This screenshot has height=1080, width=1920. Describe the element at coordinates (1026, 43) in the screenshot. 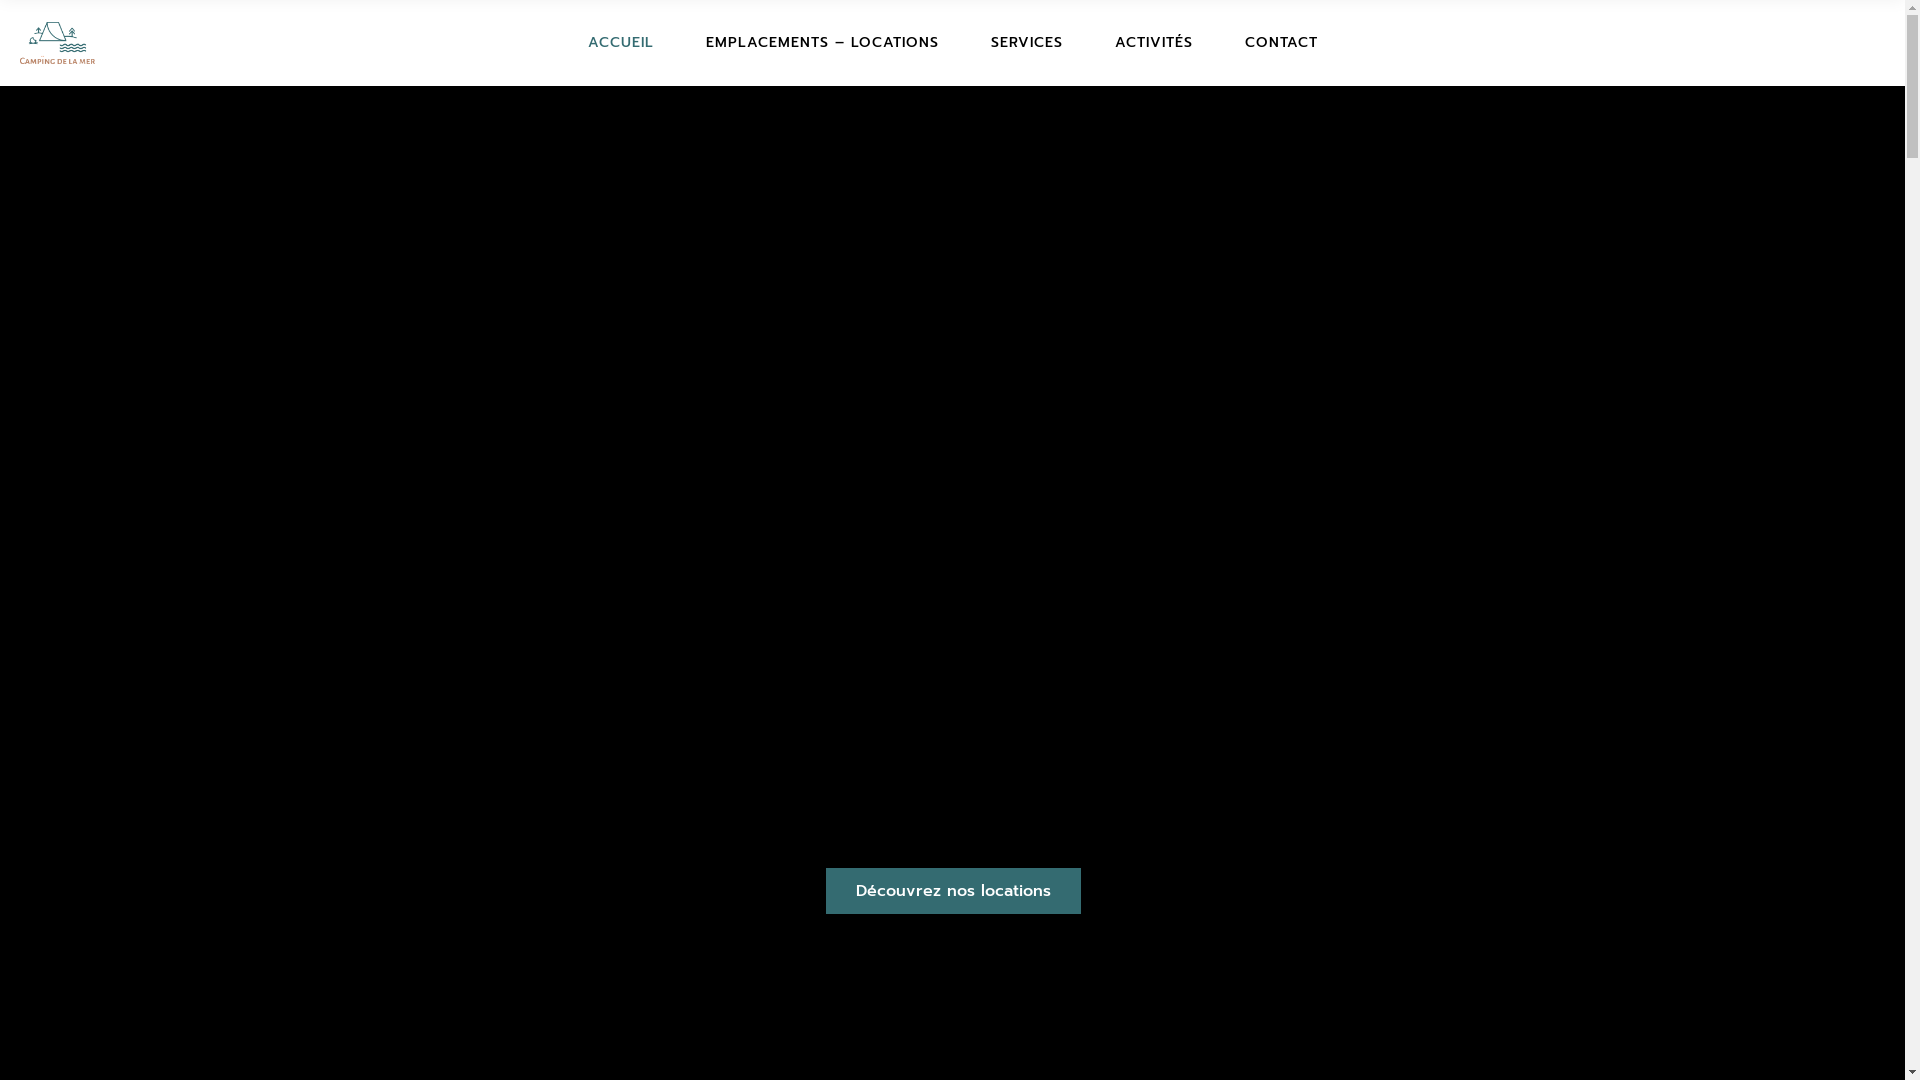

I see `SERVICES` at that location.